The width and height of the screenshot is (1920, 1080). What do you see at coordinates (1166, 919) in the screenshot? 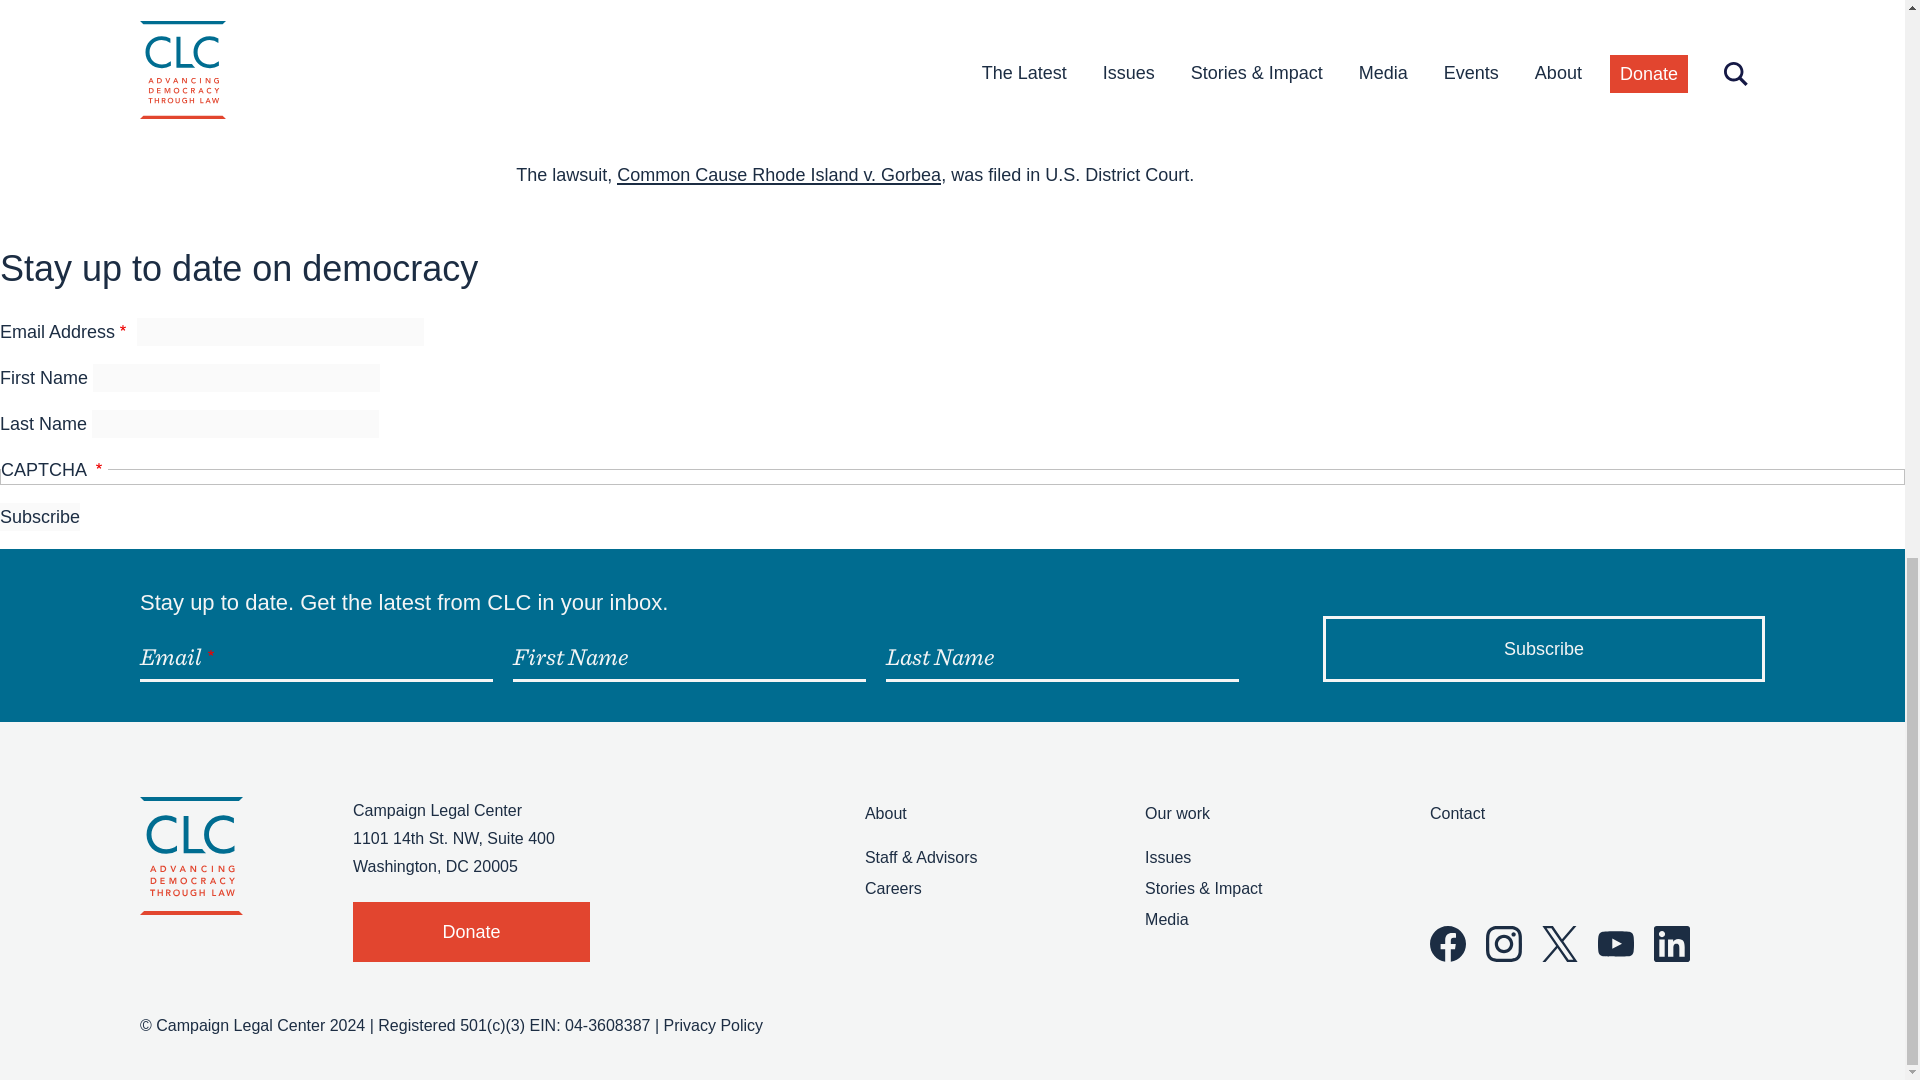
I see `Media` at bounding box center [1166, 919].